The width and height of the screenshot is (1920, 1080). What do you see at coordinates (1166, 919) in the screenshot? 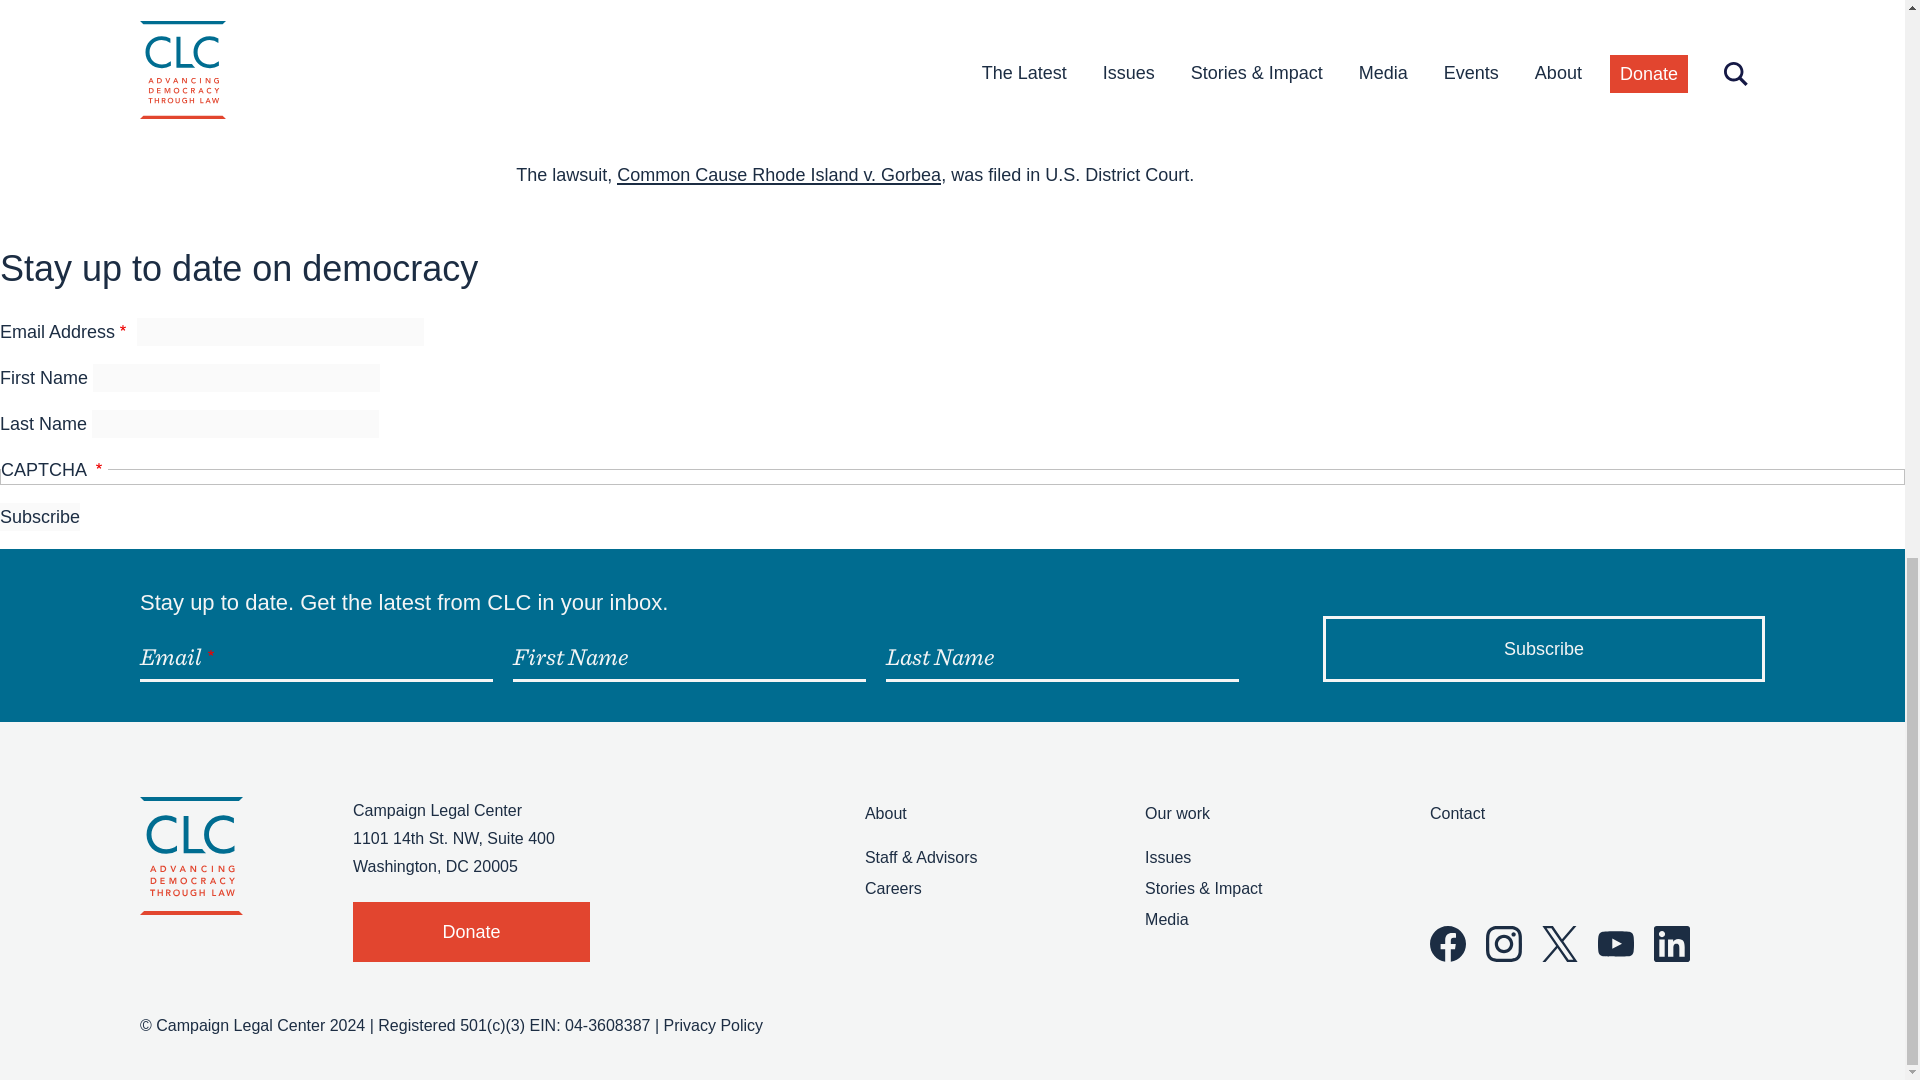
I see `Media` at bounding box center [1166, 919].